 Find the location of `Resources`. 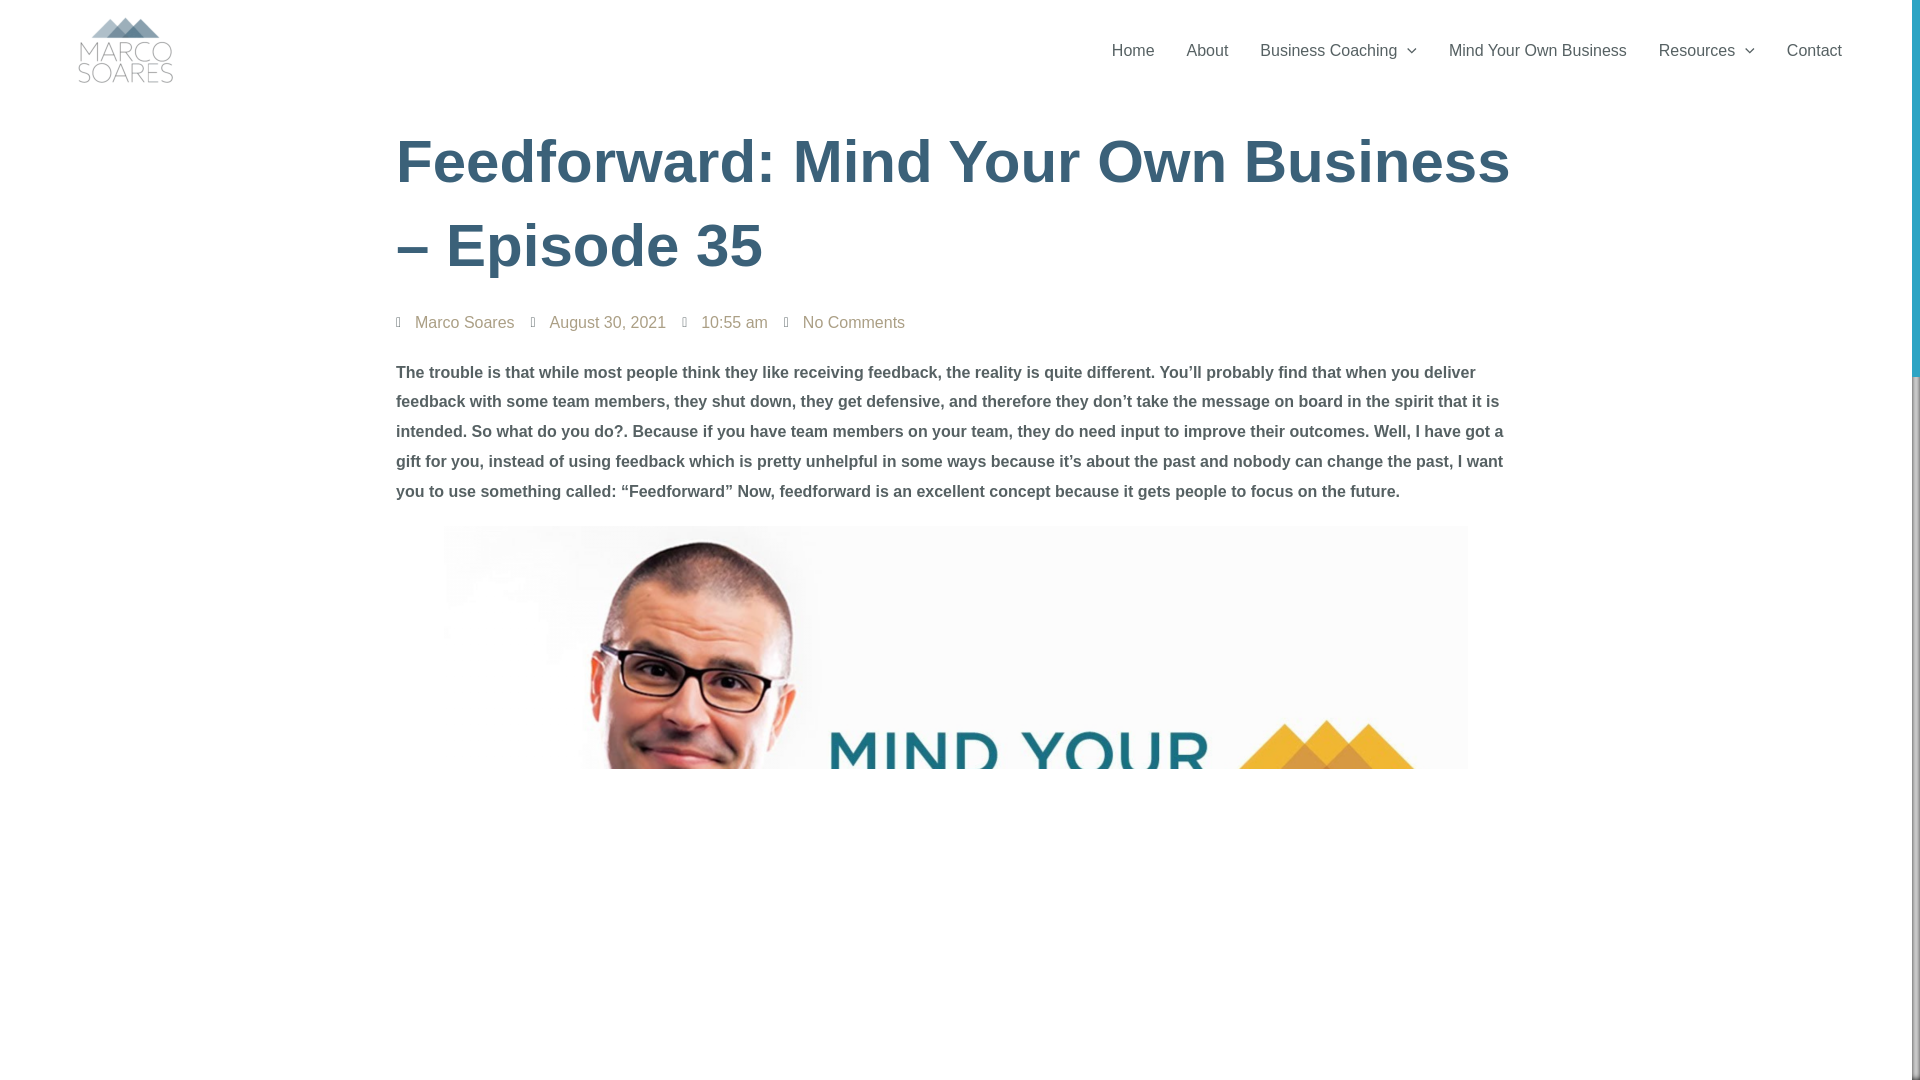

Resources is located at coordinates (1706, 50).